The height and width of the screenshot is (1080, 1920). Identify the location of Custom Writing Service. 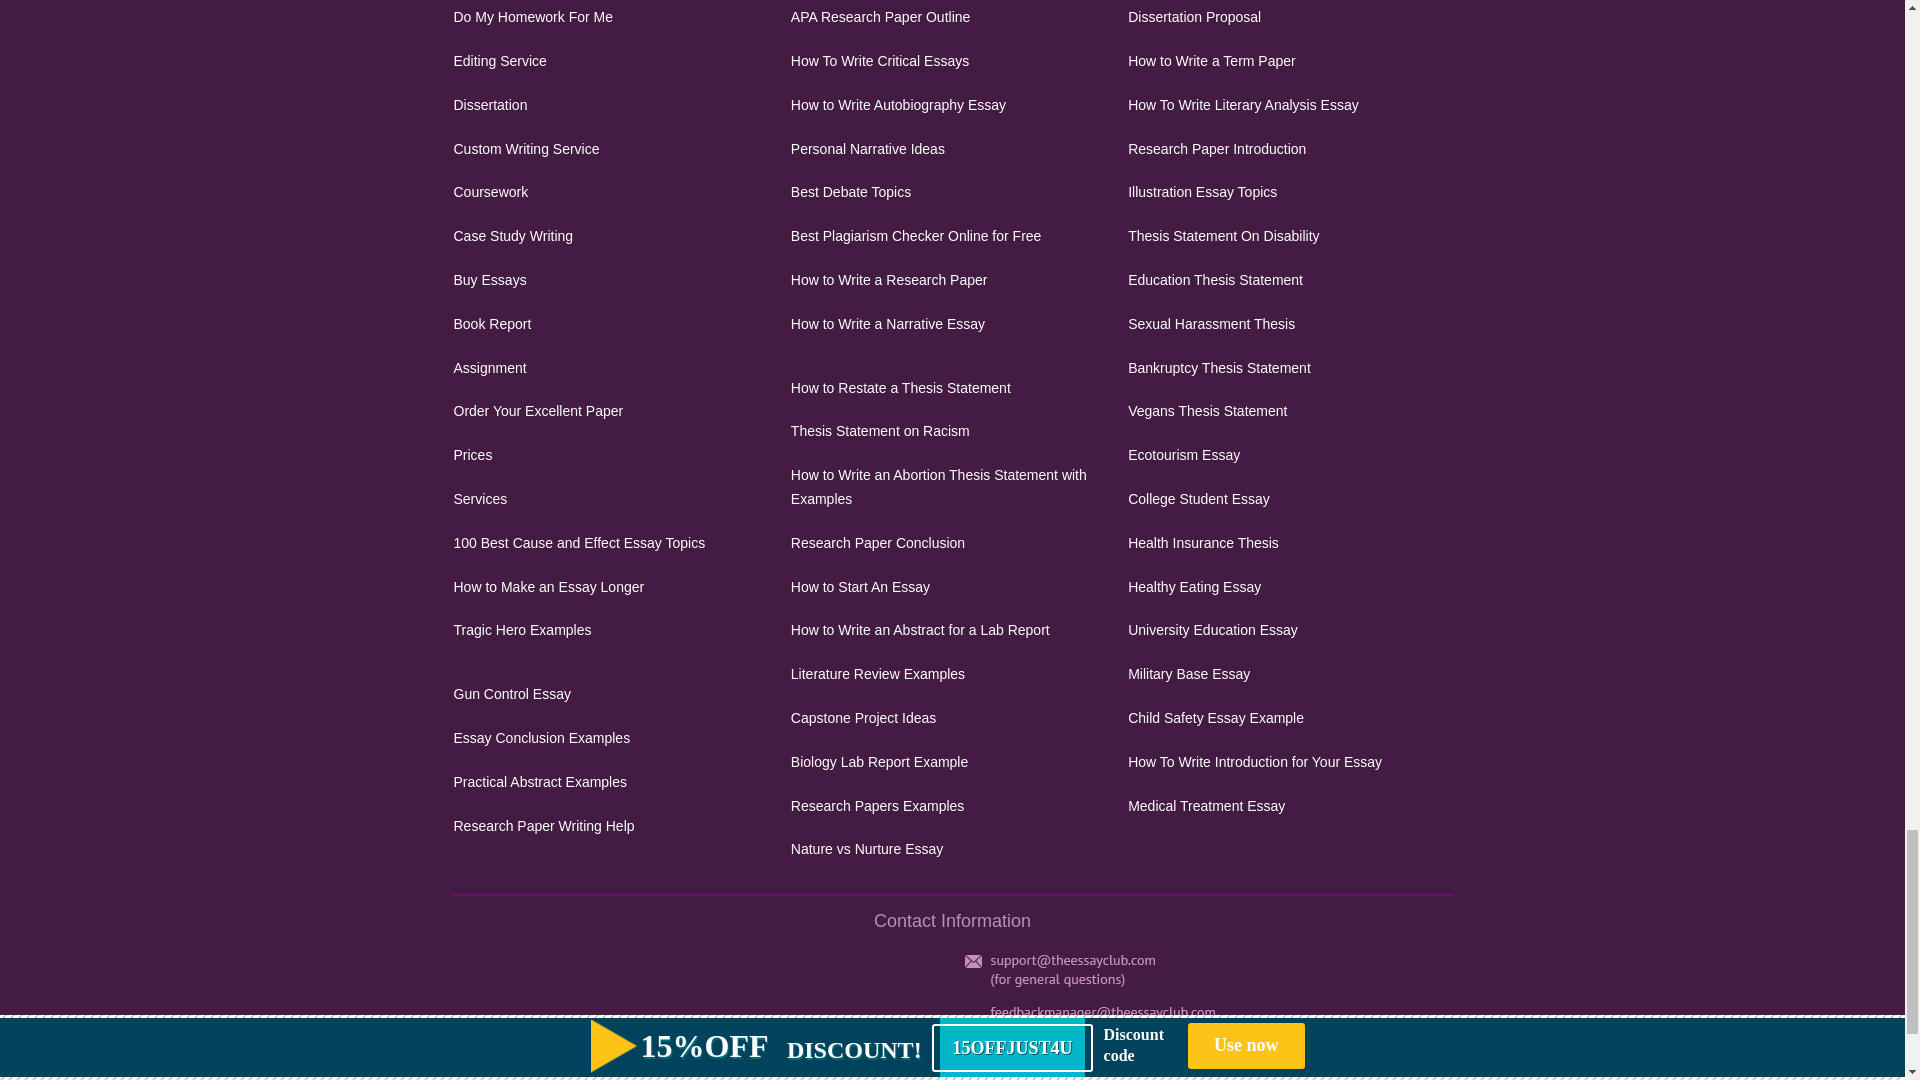
(615, 150).